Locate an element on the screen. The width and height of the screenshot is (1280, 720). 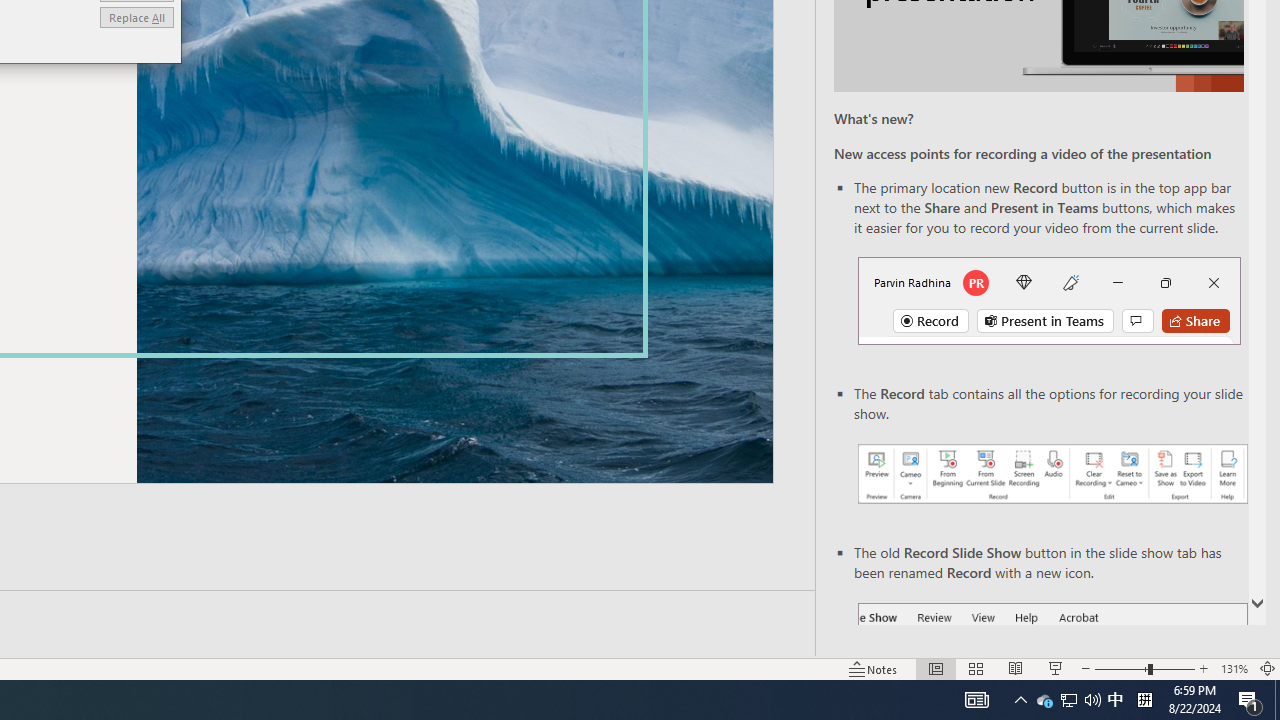
Action Center, 1 new notification is located at coordinates (1250, 700).